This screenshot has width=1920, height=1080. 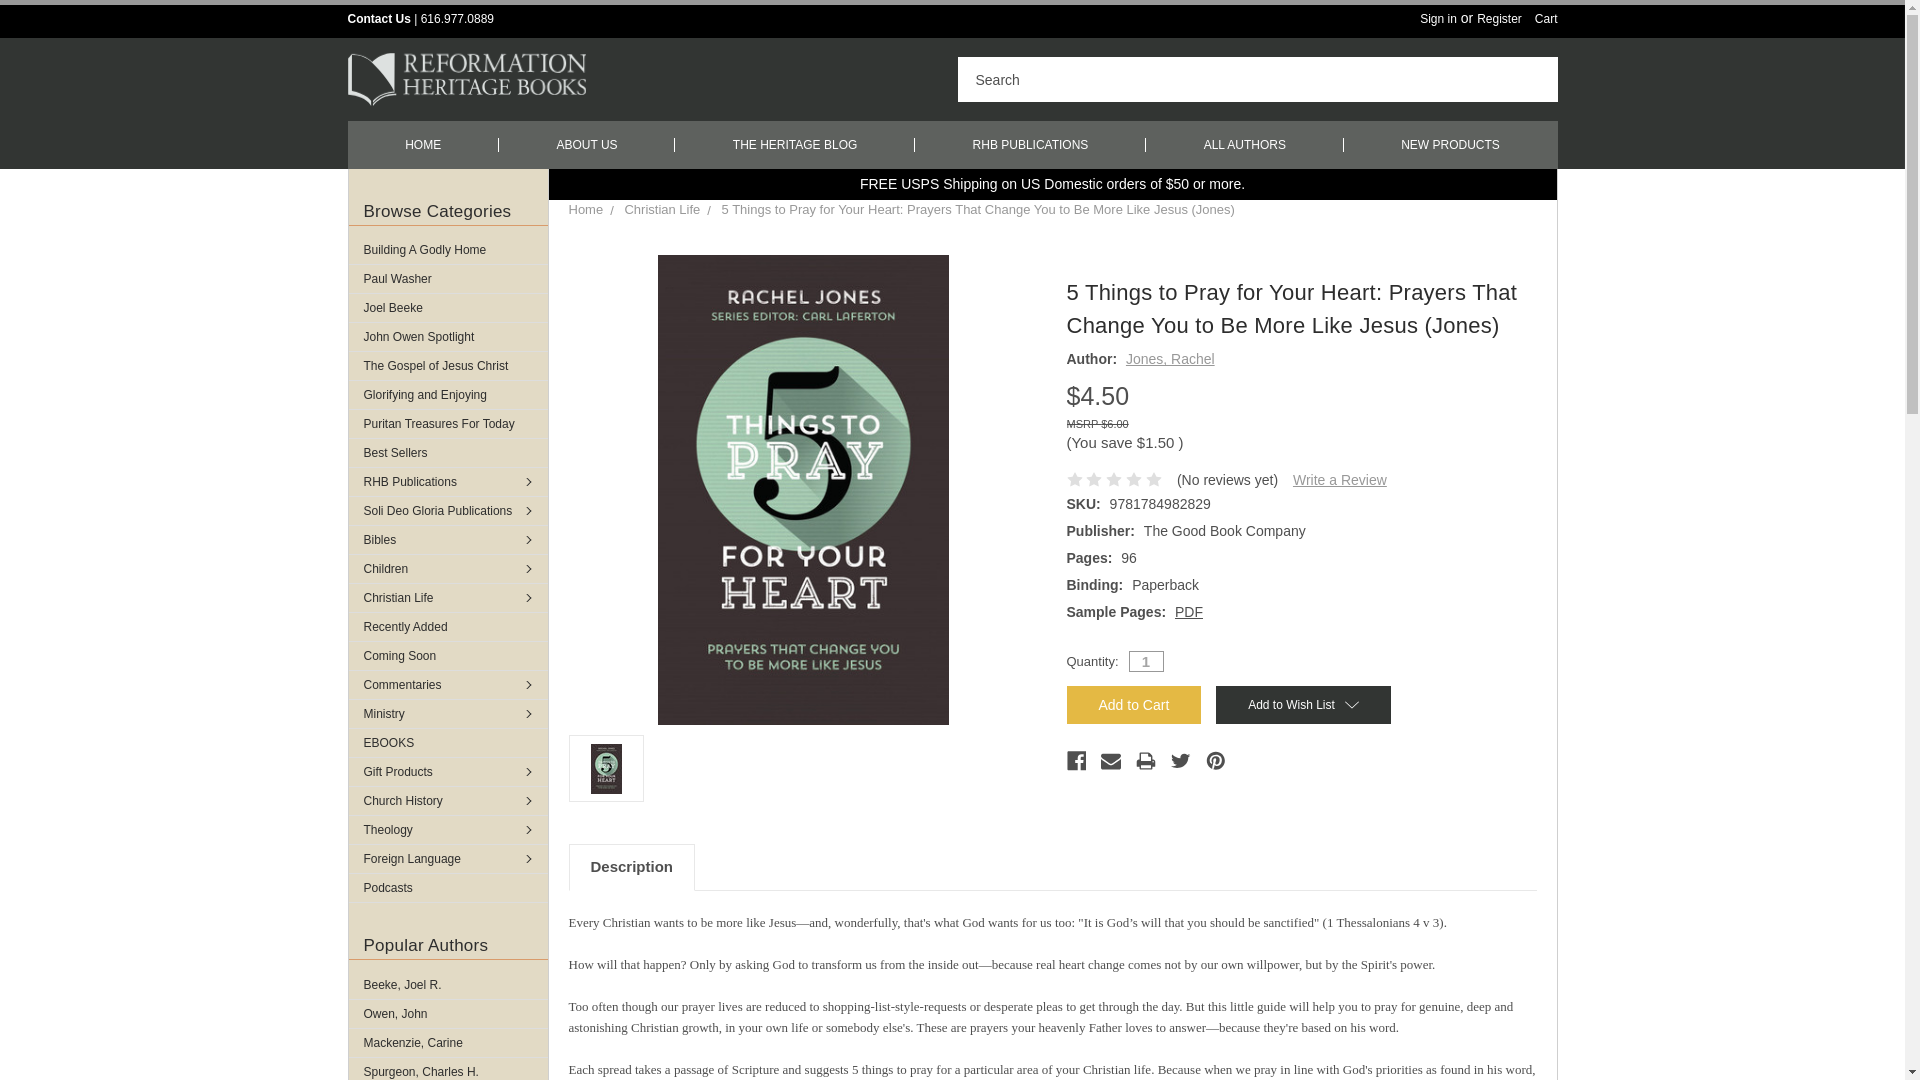 What do you see at coordinates (1499, 18) in the screenshot?
I see `Register` at bounding box center [1499, 18].